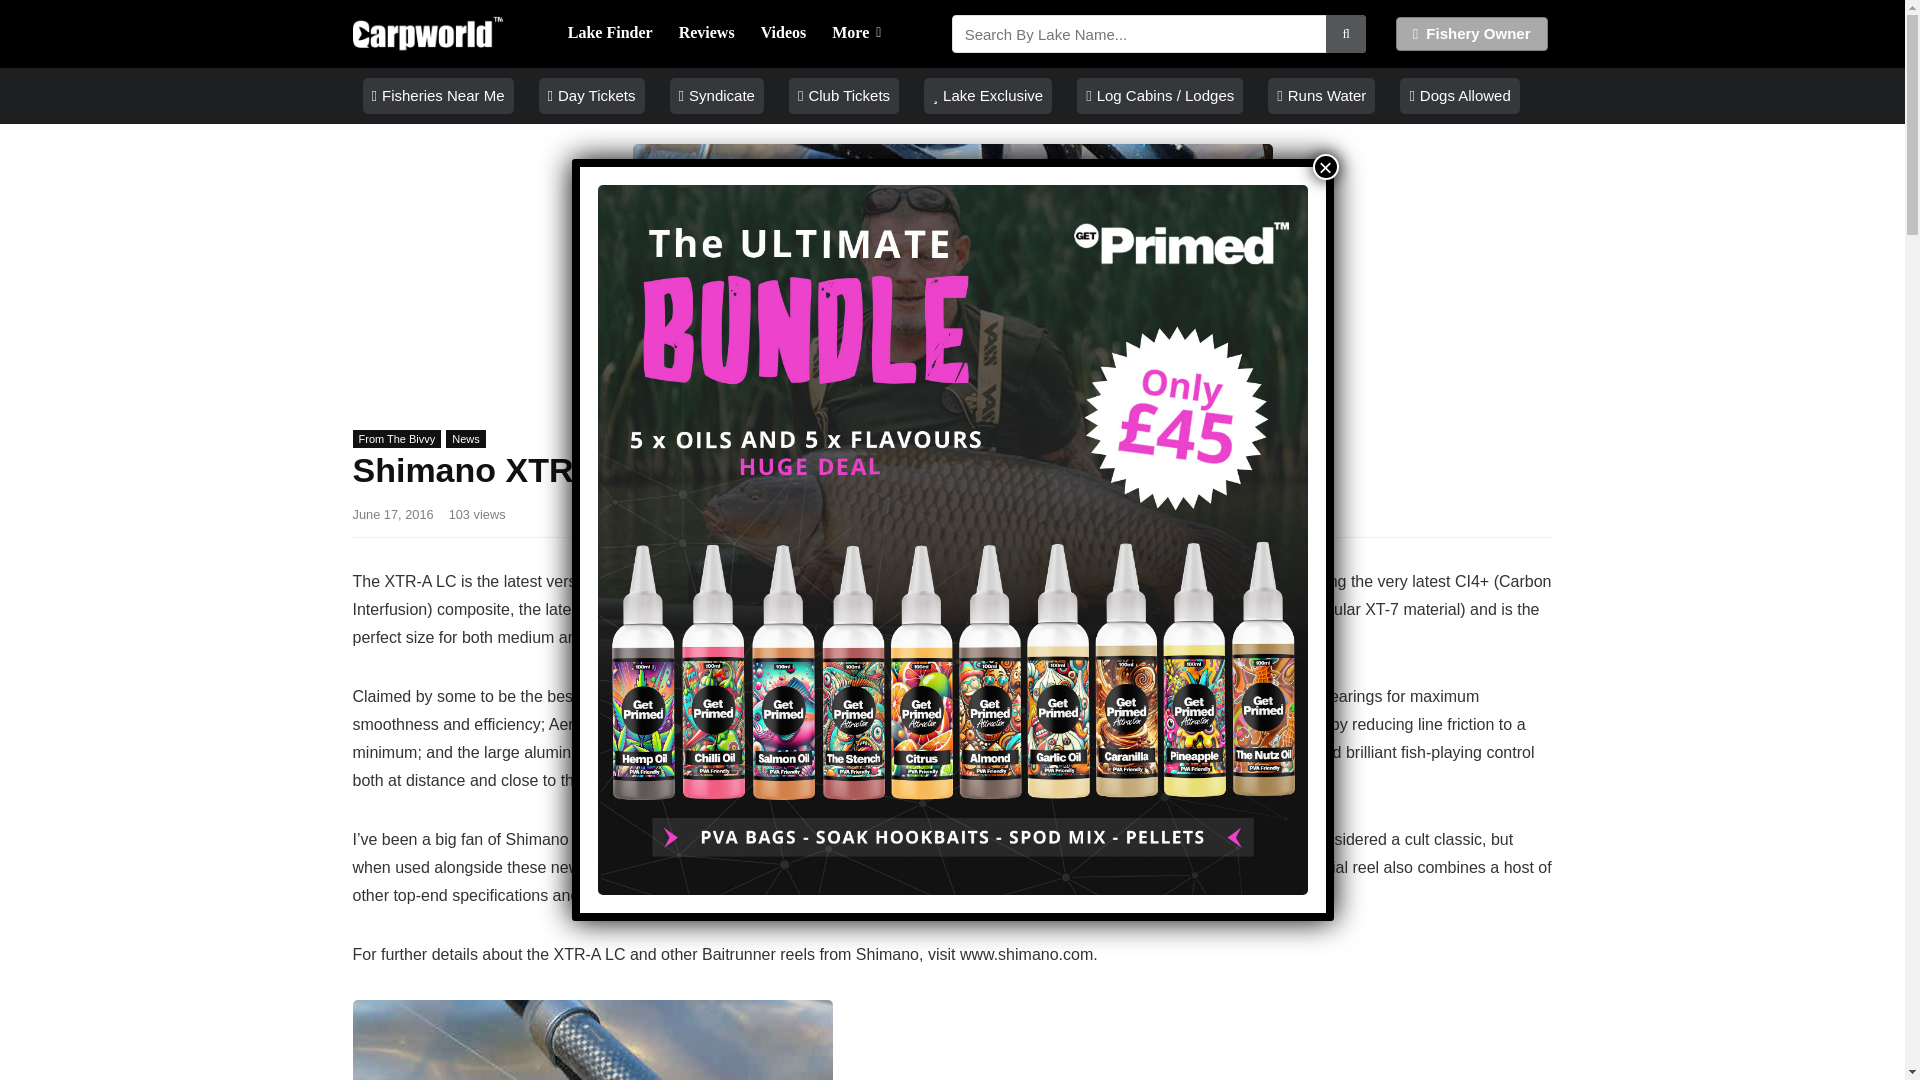  What do you see at coordinates (988, 96) in the screenshot?
I see `Lake Exclusive` at bounding box center [988, 96].